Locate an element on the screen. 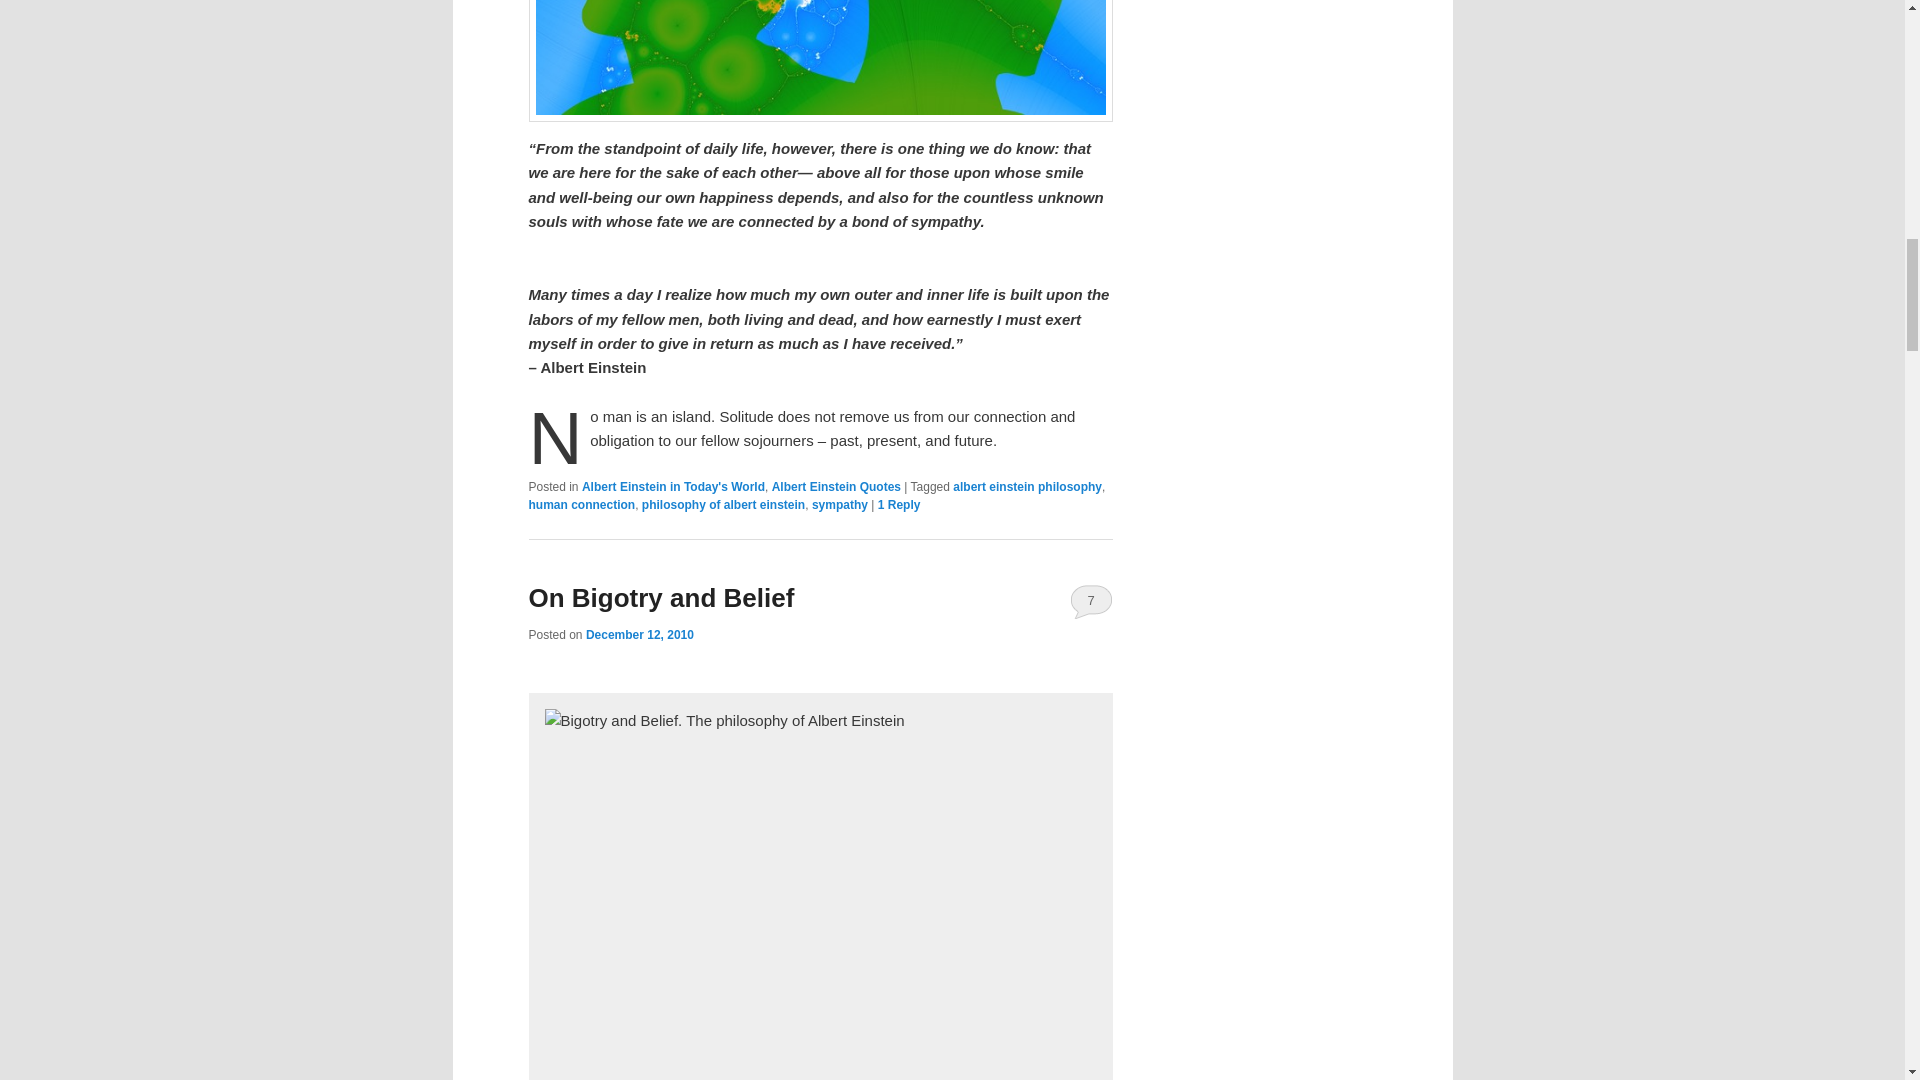 Image resolution: width=1920 pixels, height=1080 pixels. Albert Einstein Quotes is located at coordinates (836, 486).